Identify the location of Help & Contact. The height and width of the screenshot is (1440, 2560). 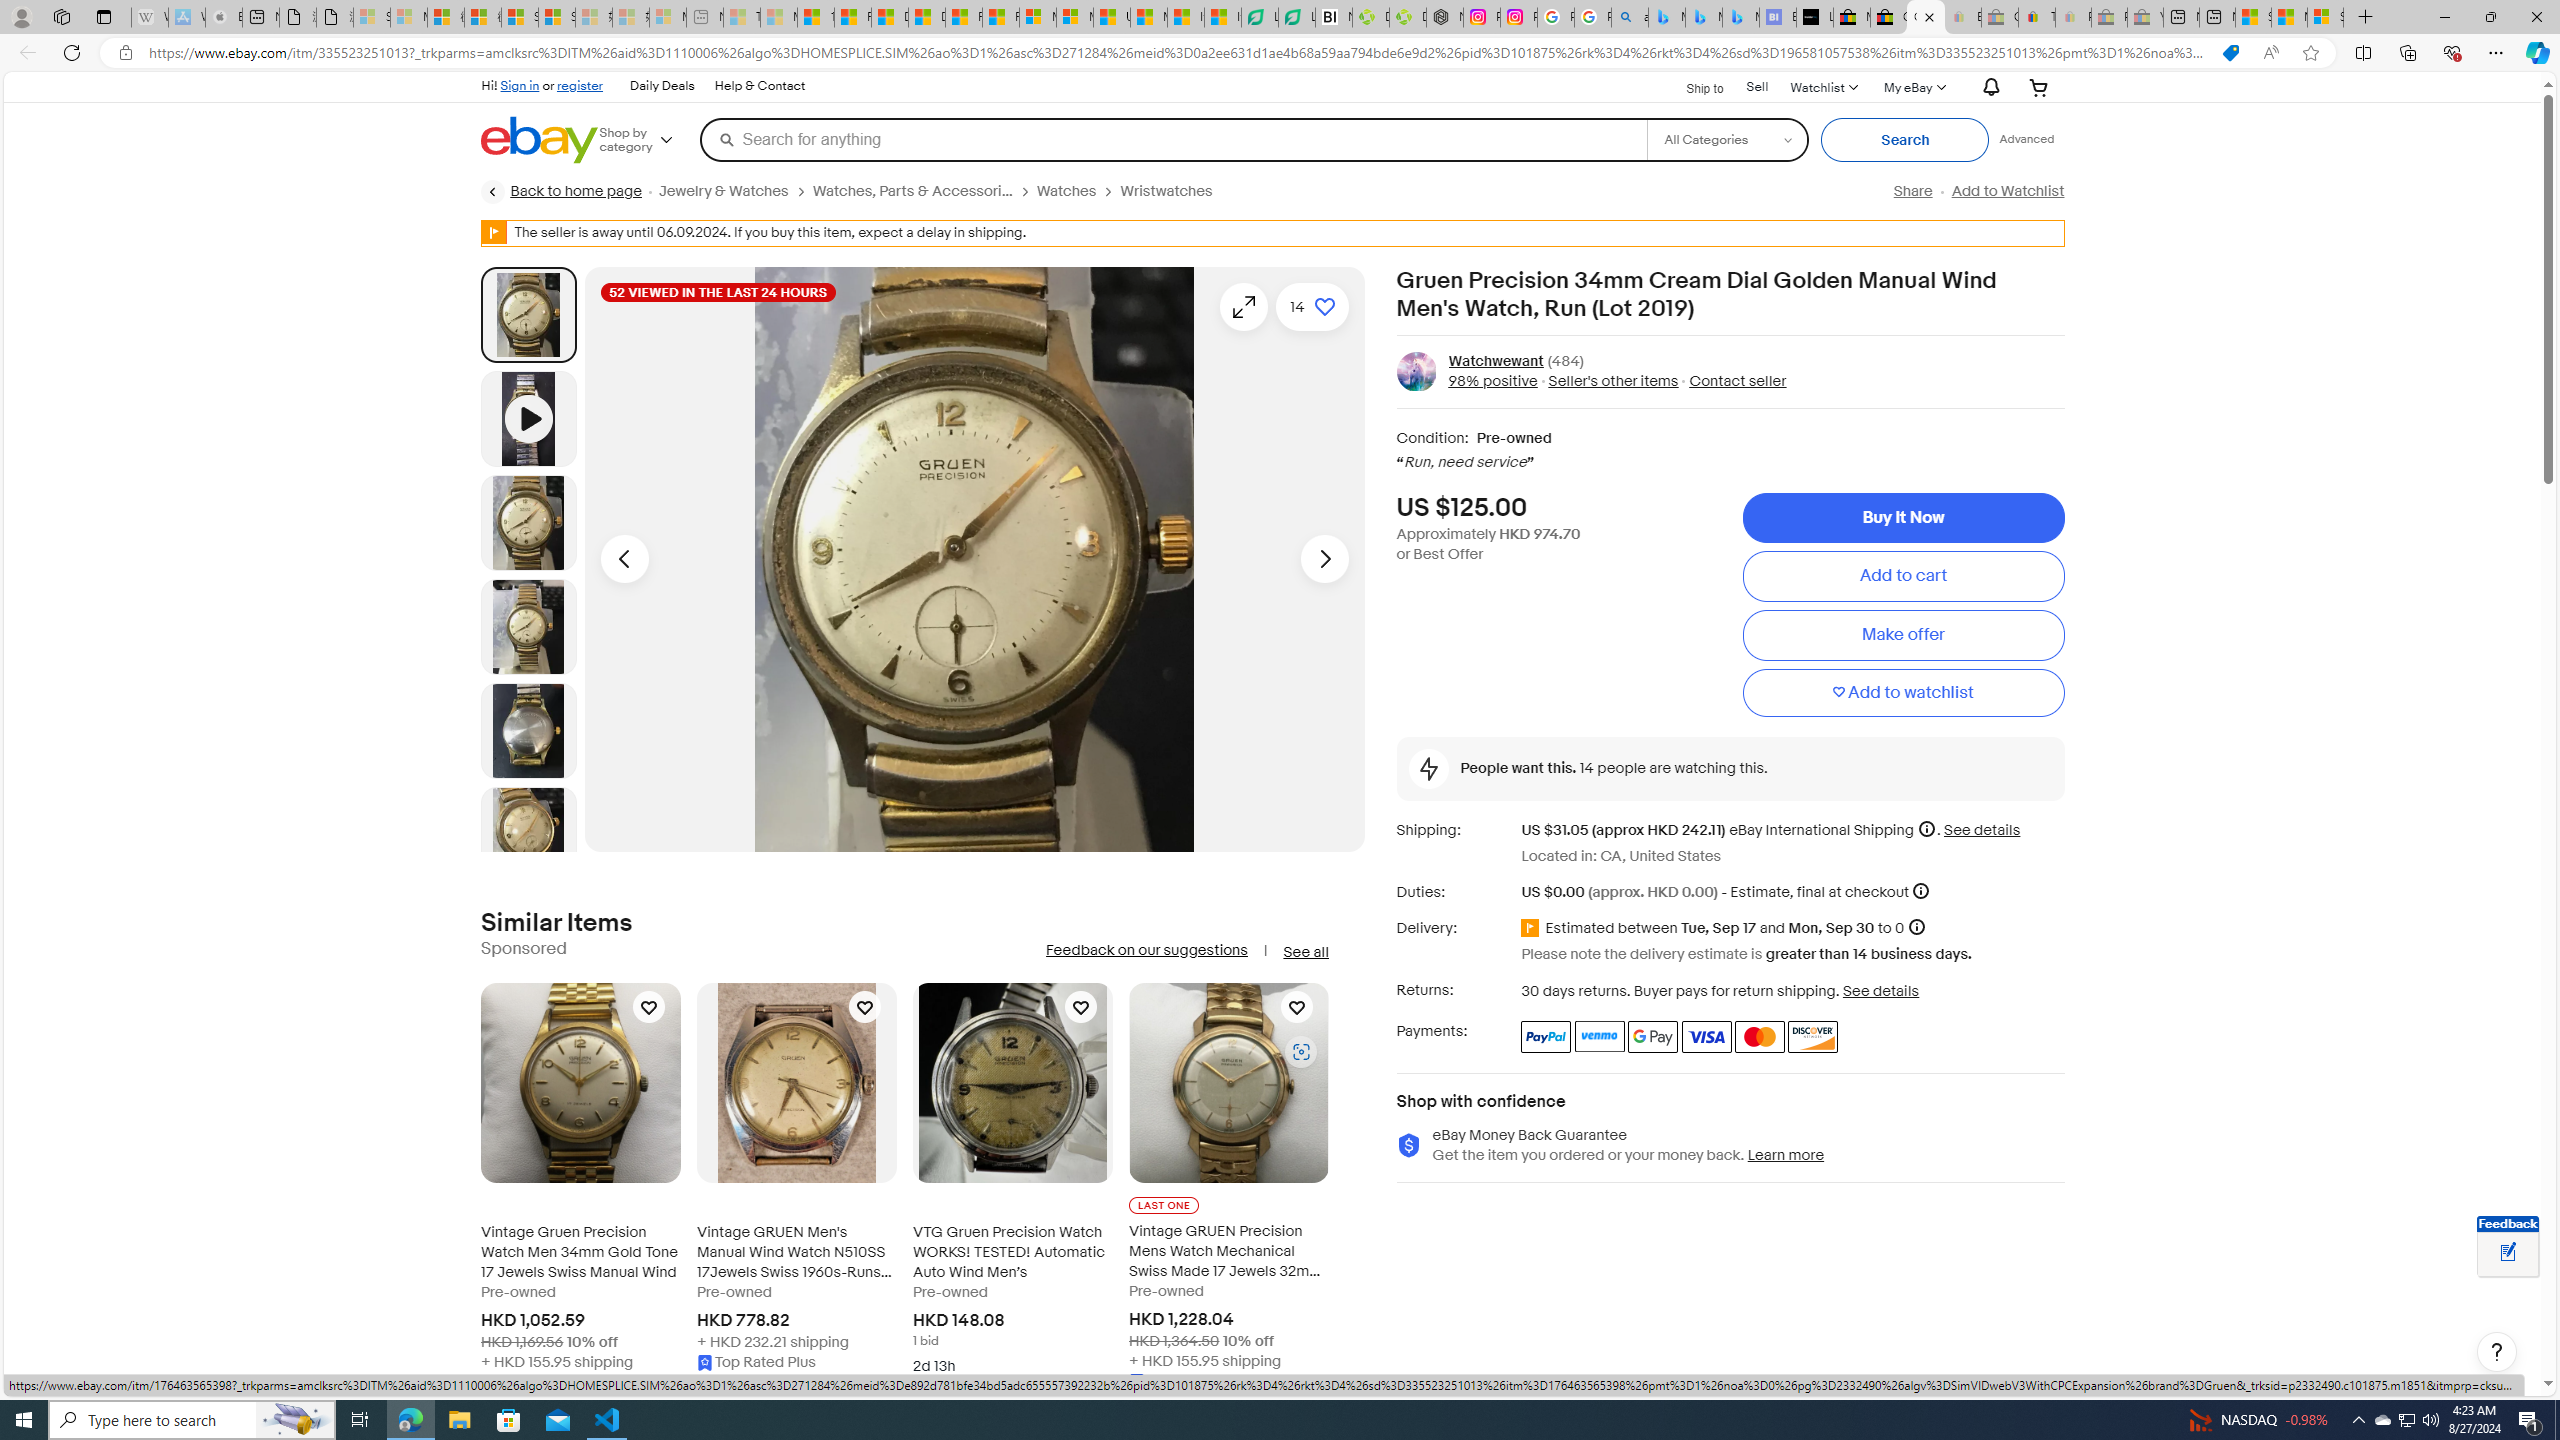
(759, 86).